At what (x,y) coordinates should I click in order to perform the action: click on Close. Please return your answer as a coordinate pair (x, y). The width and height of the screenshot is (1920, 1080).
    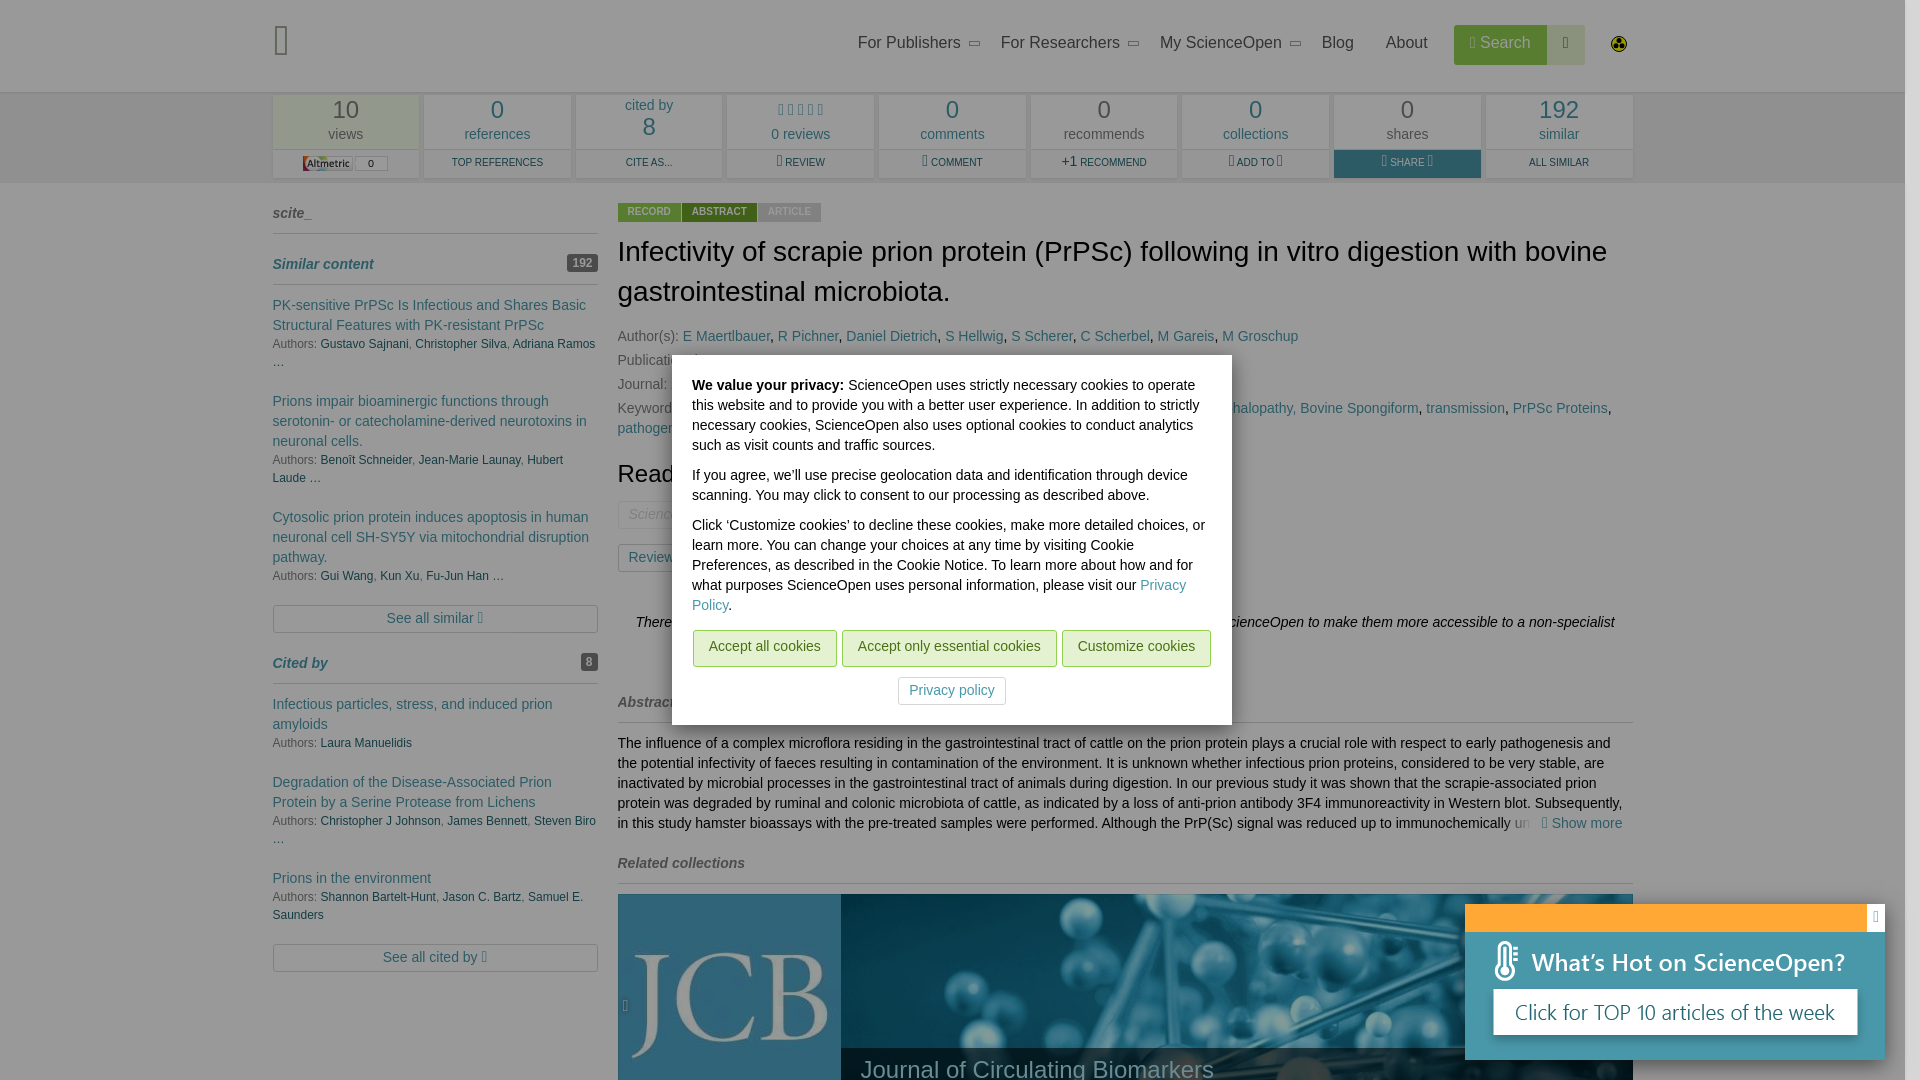
    Looking at the image, I should click on (1876, 918).